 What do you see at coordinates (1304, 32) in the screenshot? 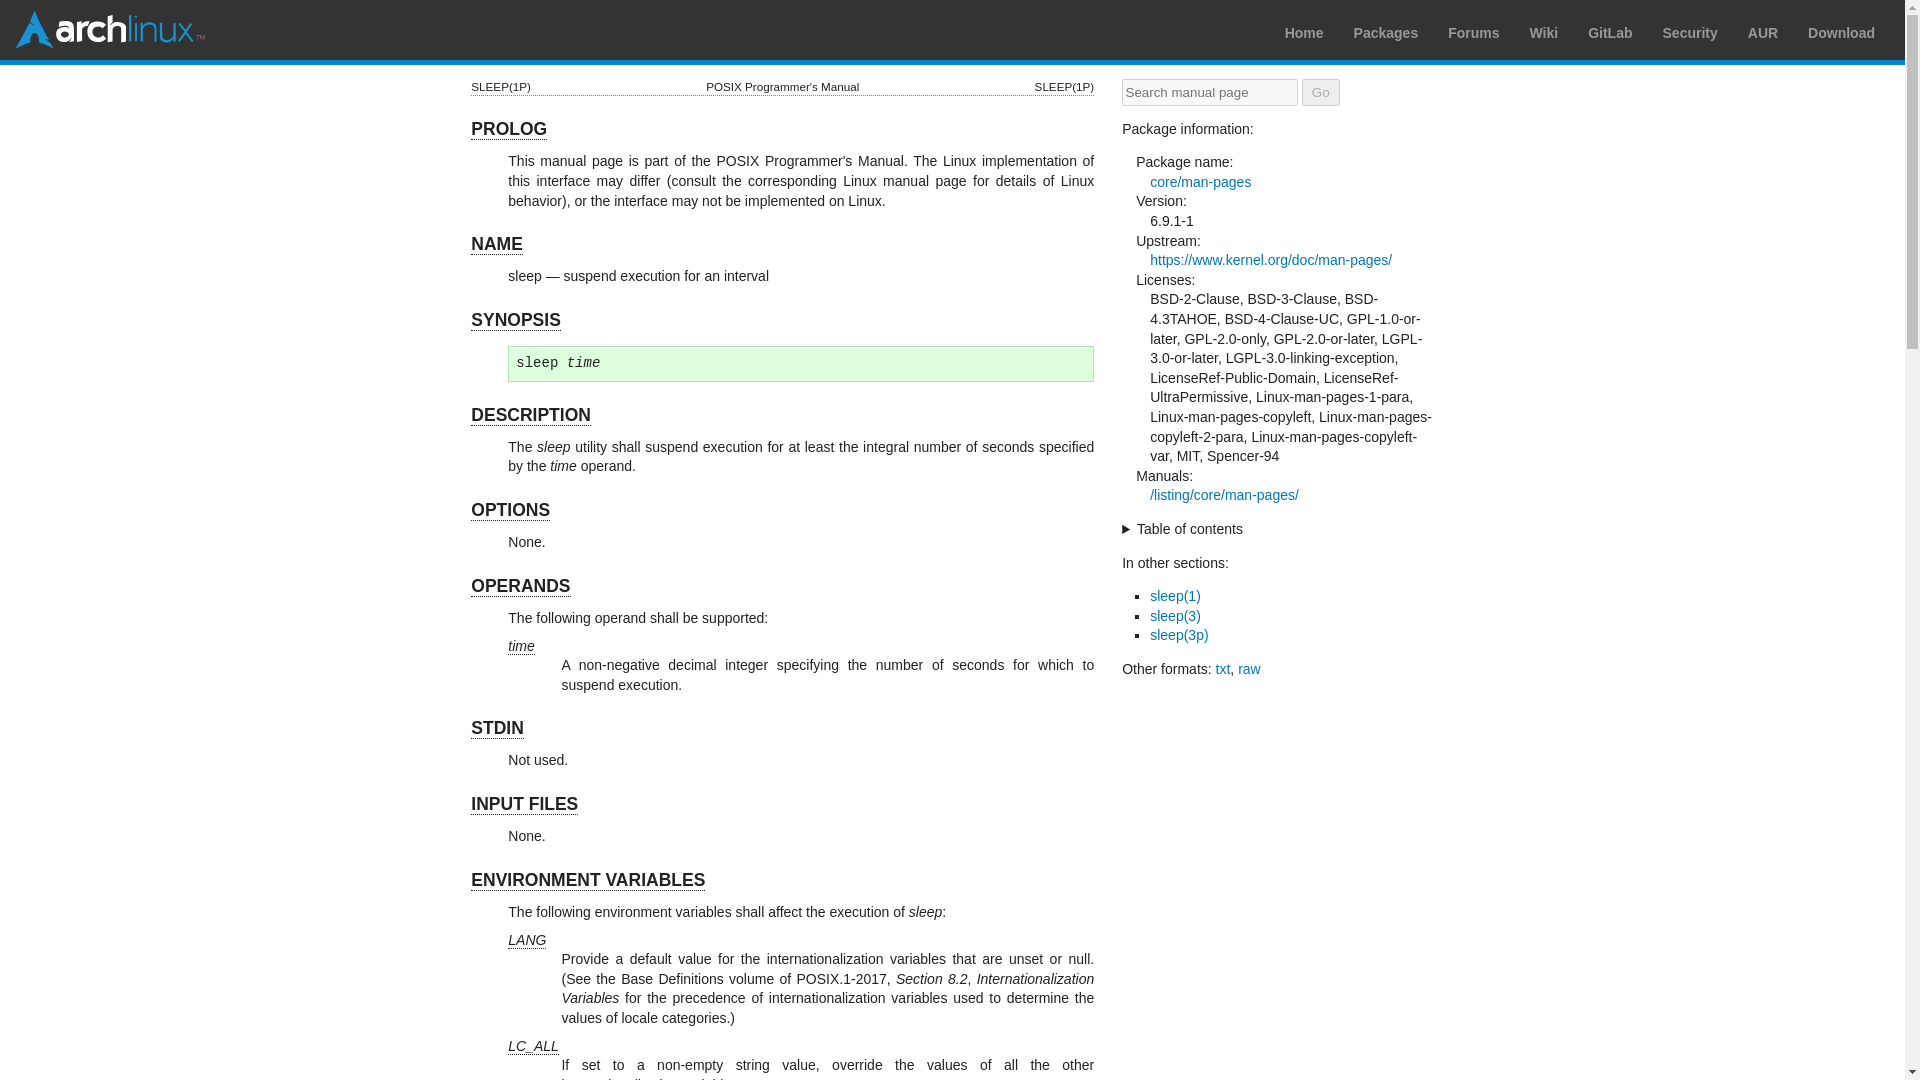
I see `Arch news, packages, projects and more` at bounding box center [1304, 32].